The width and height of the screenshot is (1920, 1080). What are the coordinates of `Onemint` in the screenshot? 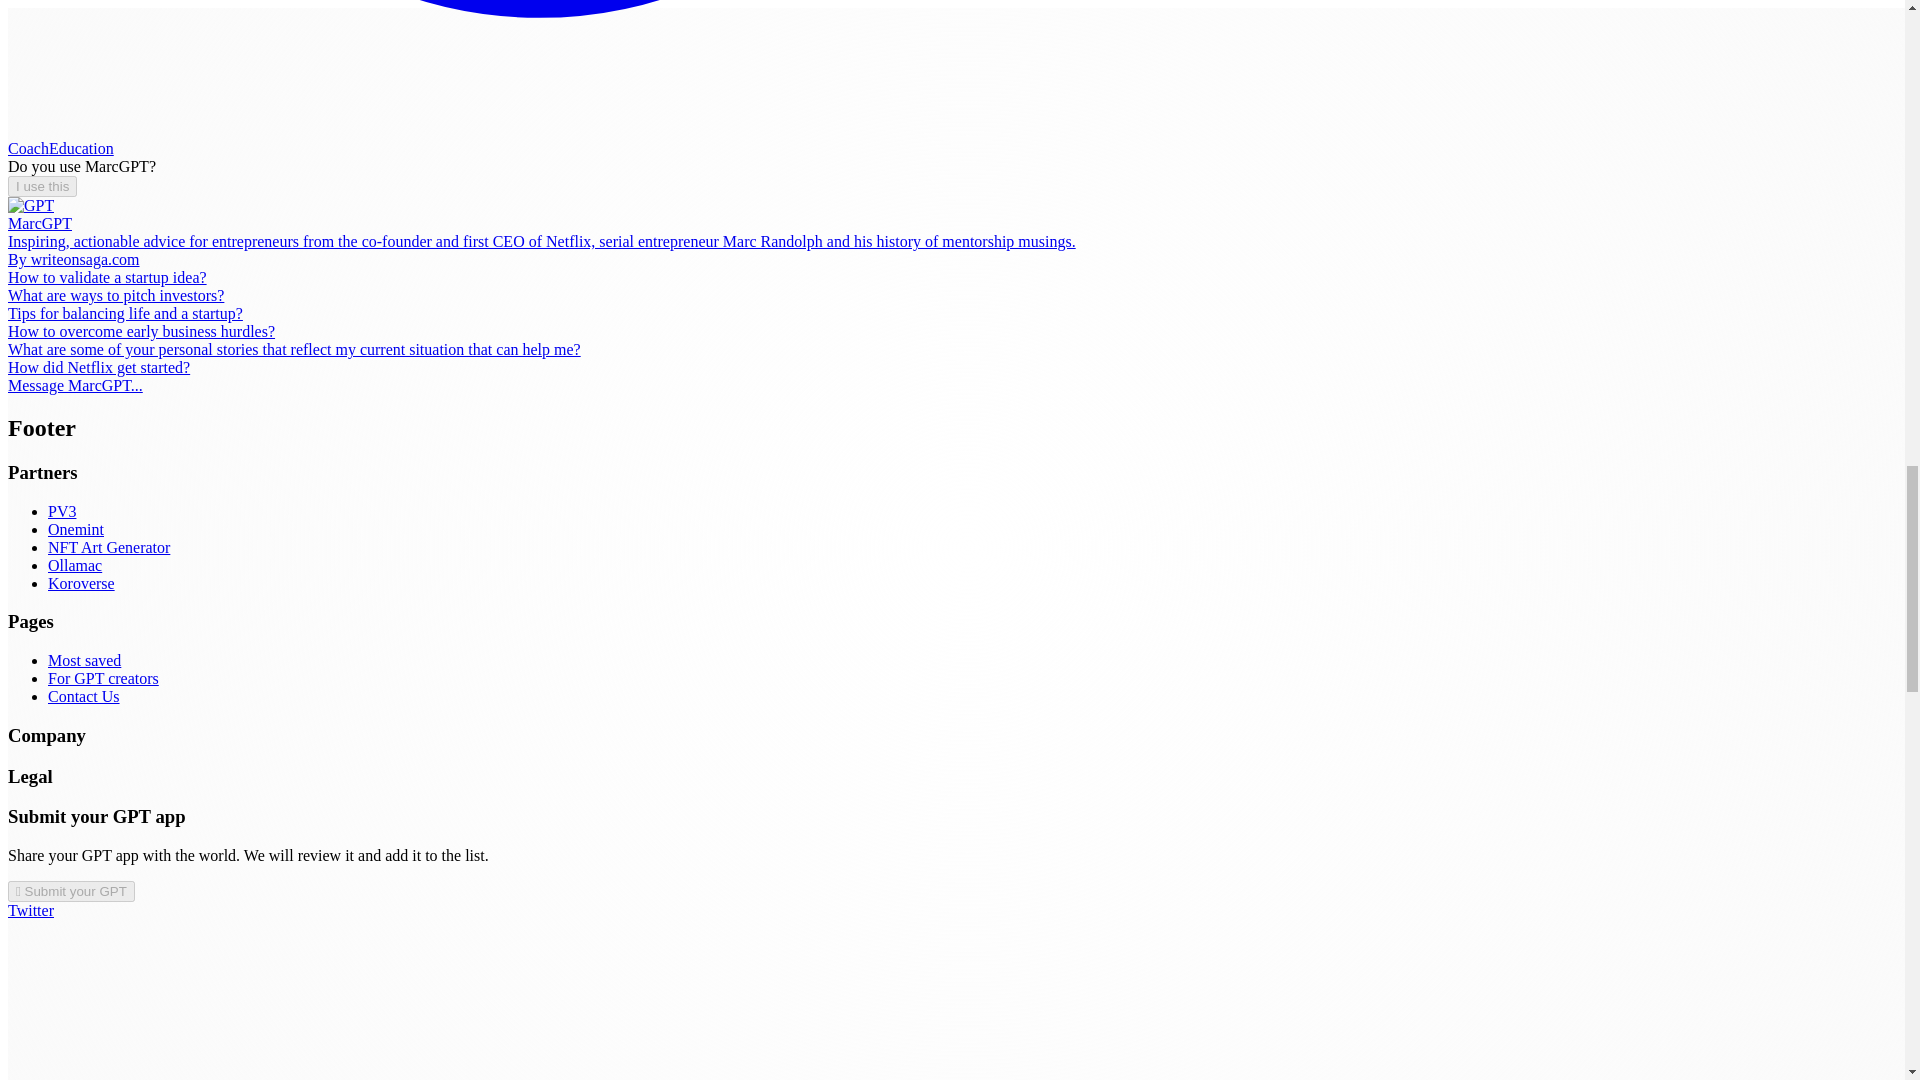 It's located at (76, 528).